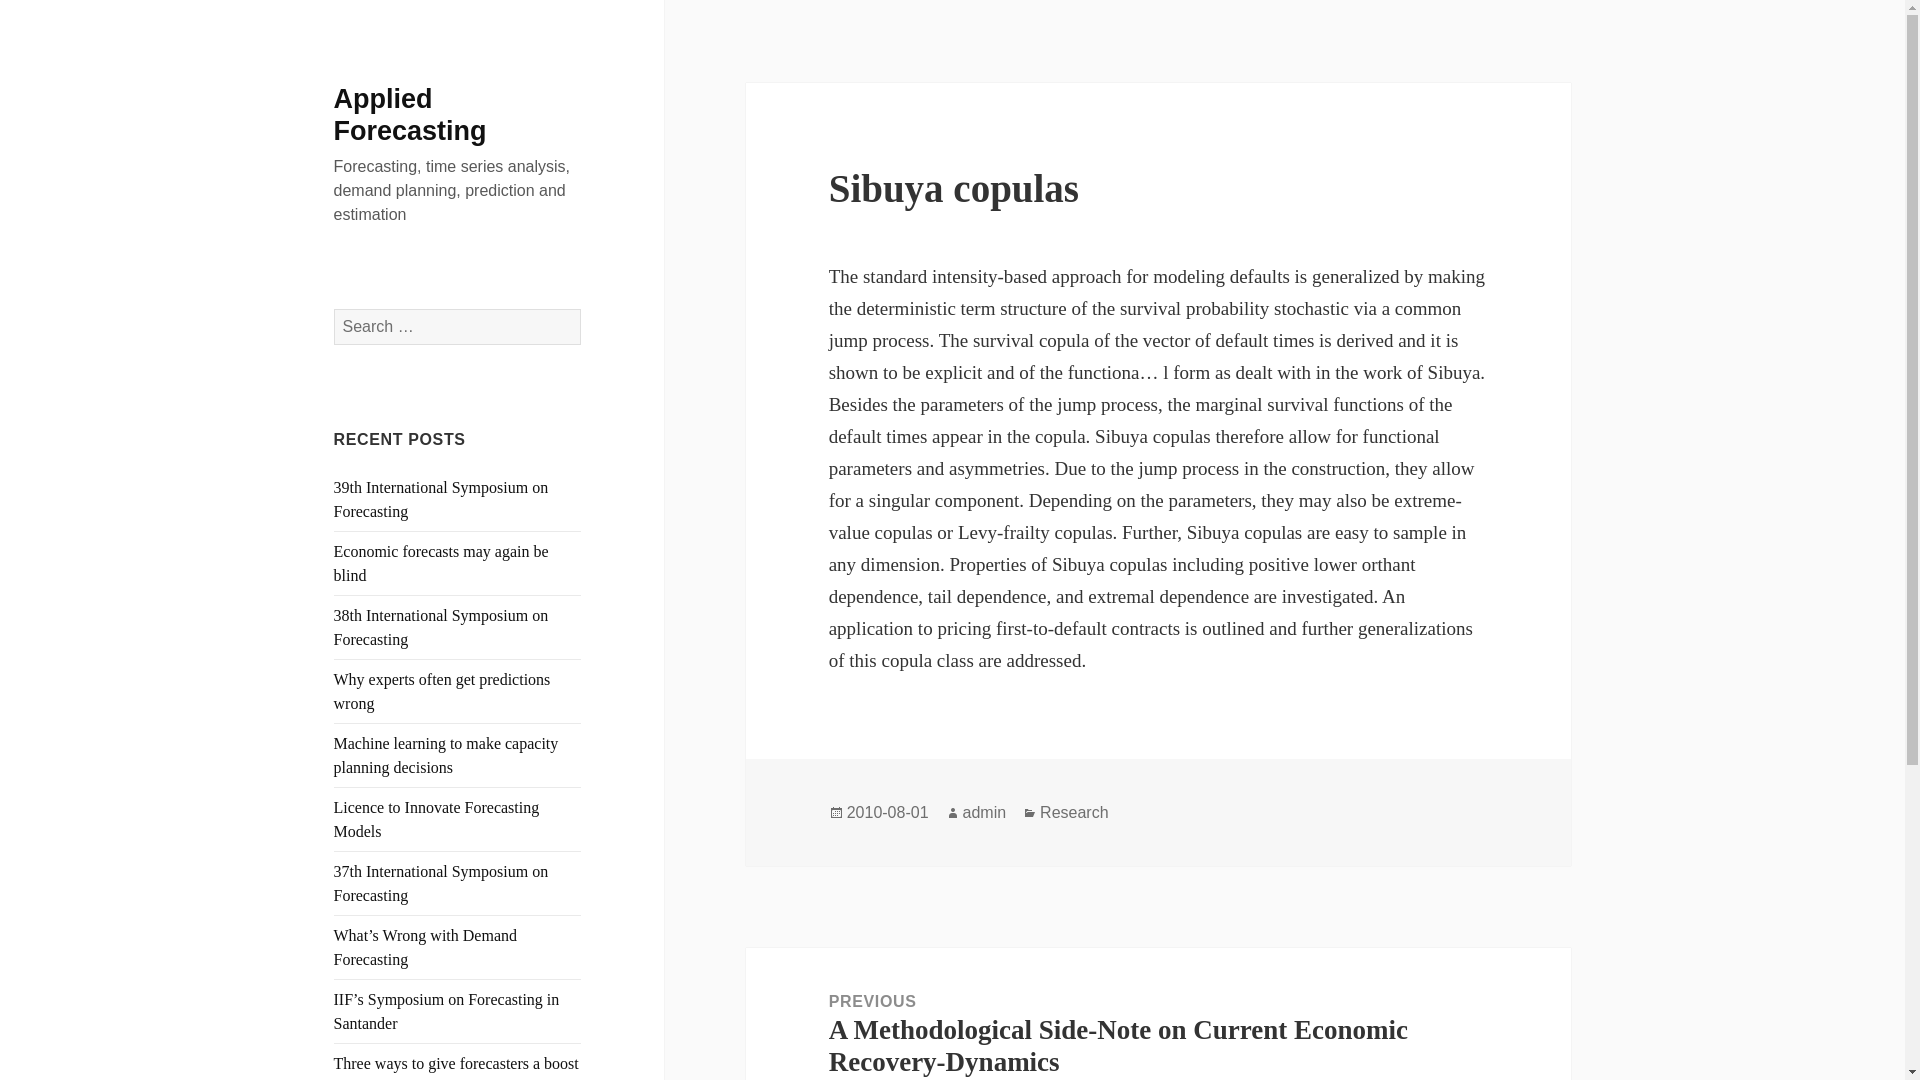 The height and width of the screenshot is (1080, 1920). I want to click on admin, so click(984, 812).